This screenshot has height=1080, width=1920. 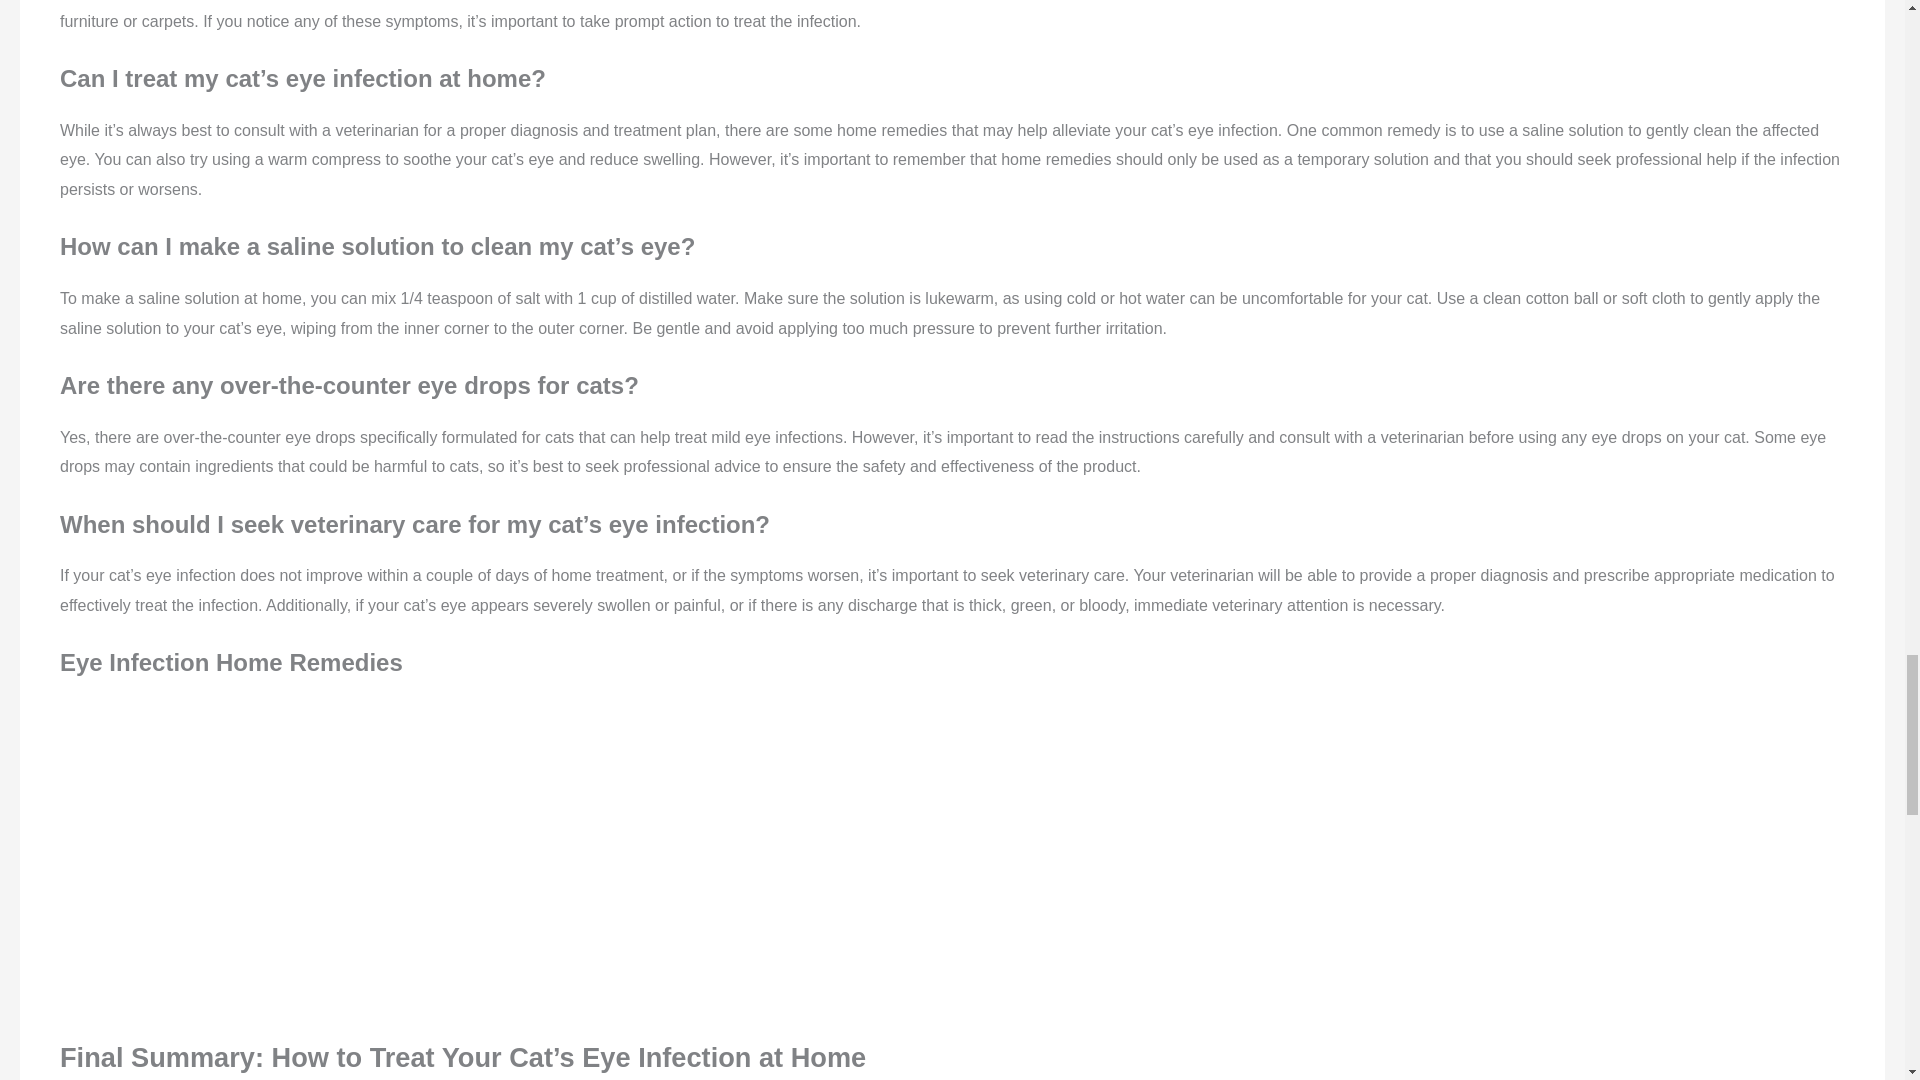 What do you see at coordinates (952, 857) in the screenshot?
I see `Eye Infection Home Remedies` at bounding box center [952, 857].